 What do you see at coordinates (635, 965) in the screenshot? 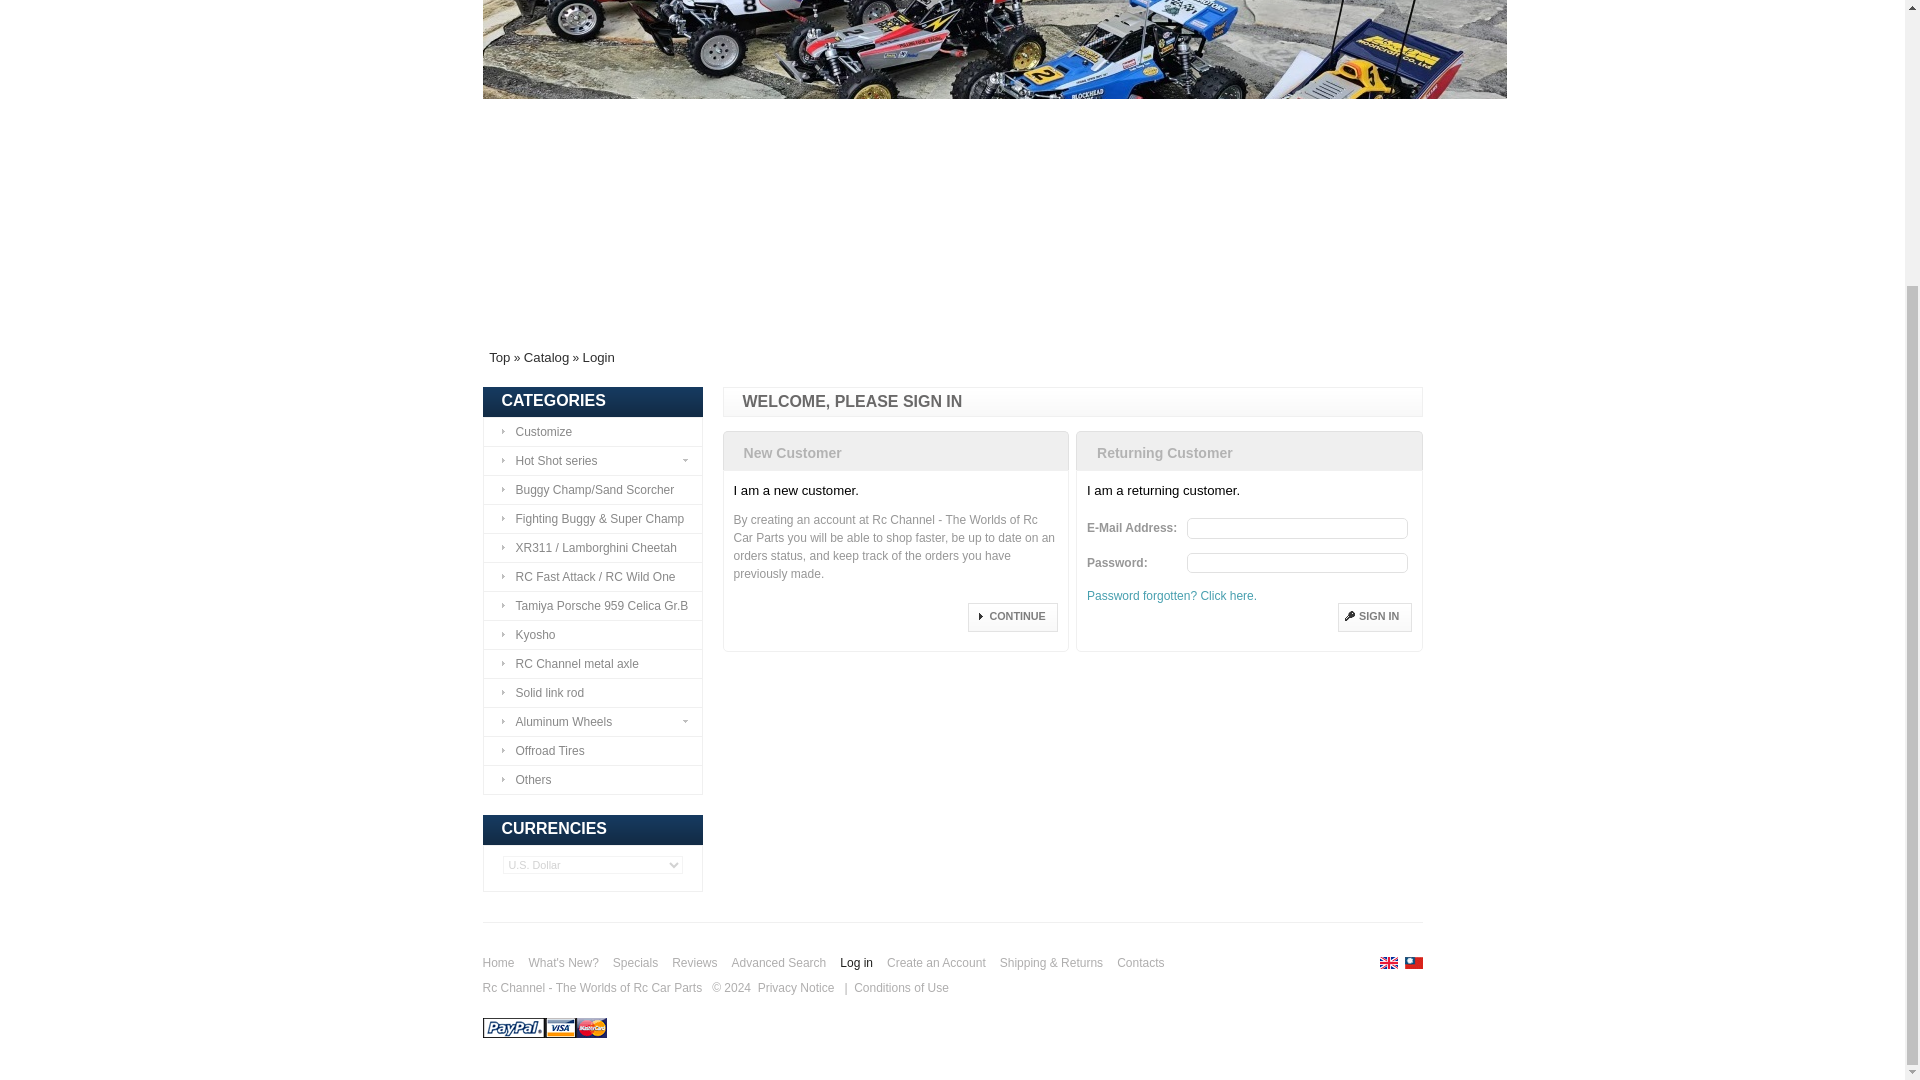
I see `Specials` at bounding box center [635, 965].